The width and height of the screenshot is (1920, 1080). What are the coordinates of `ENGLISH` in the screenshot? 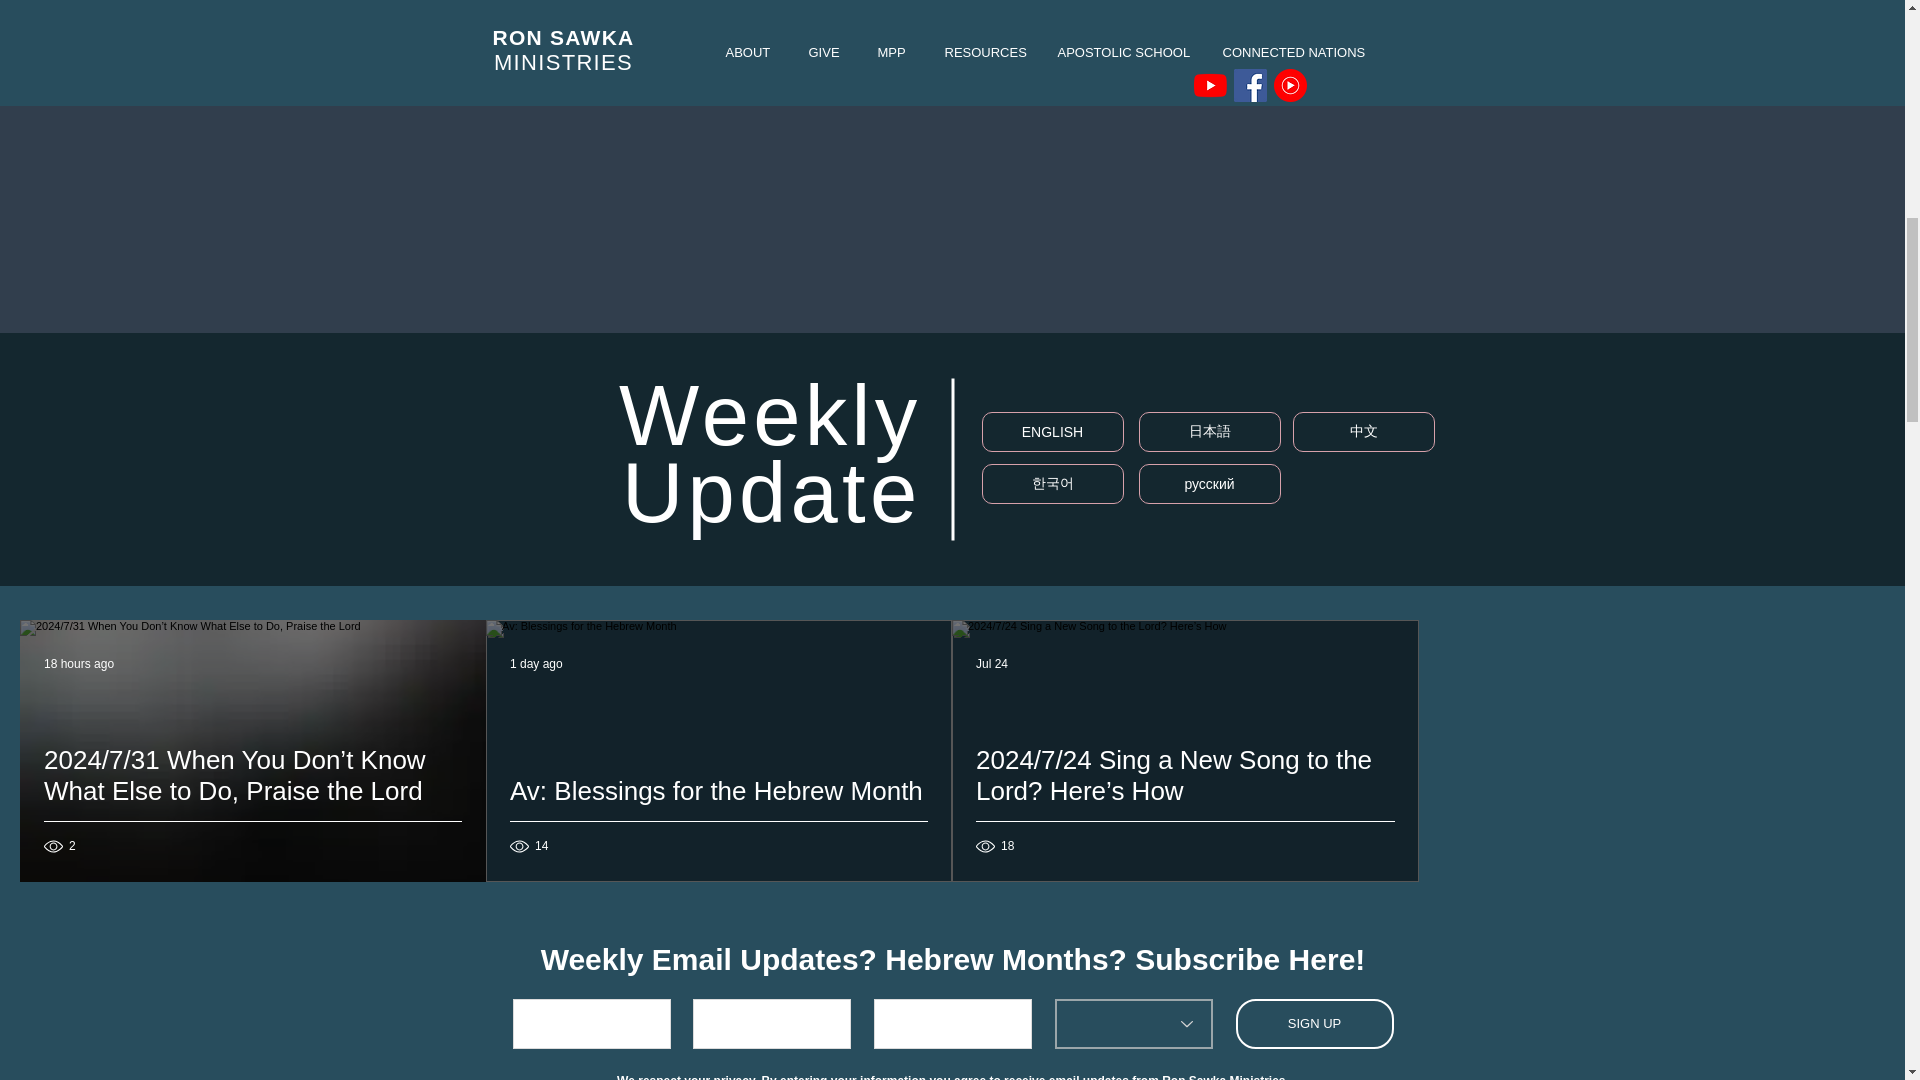 It's located at (1052, 432).